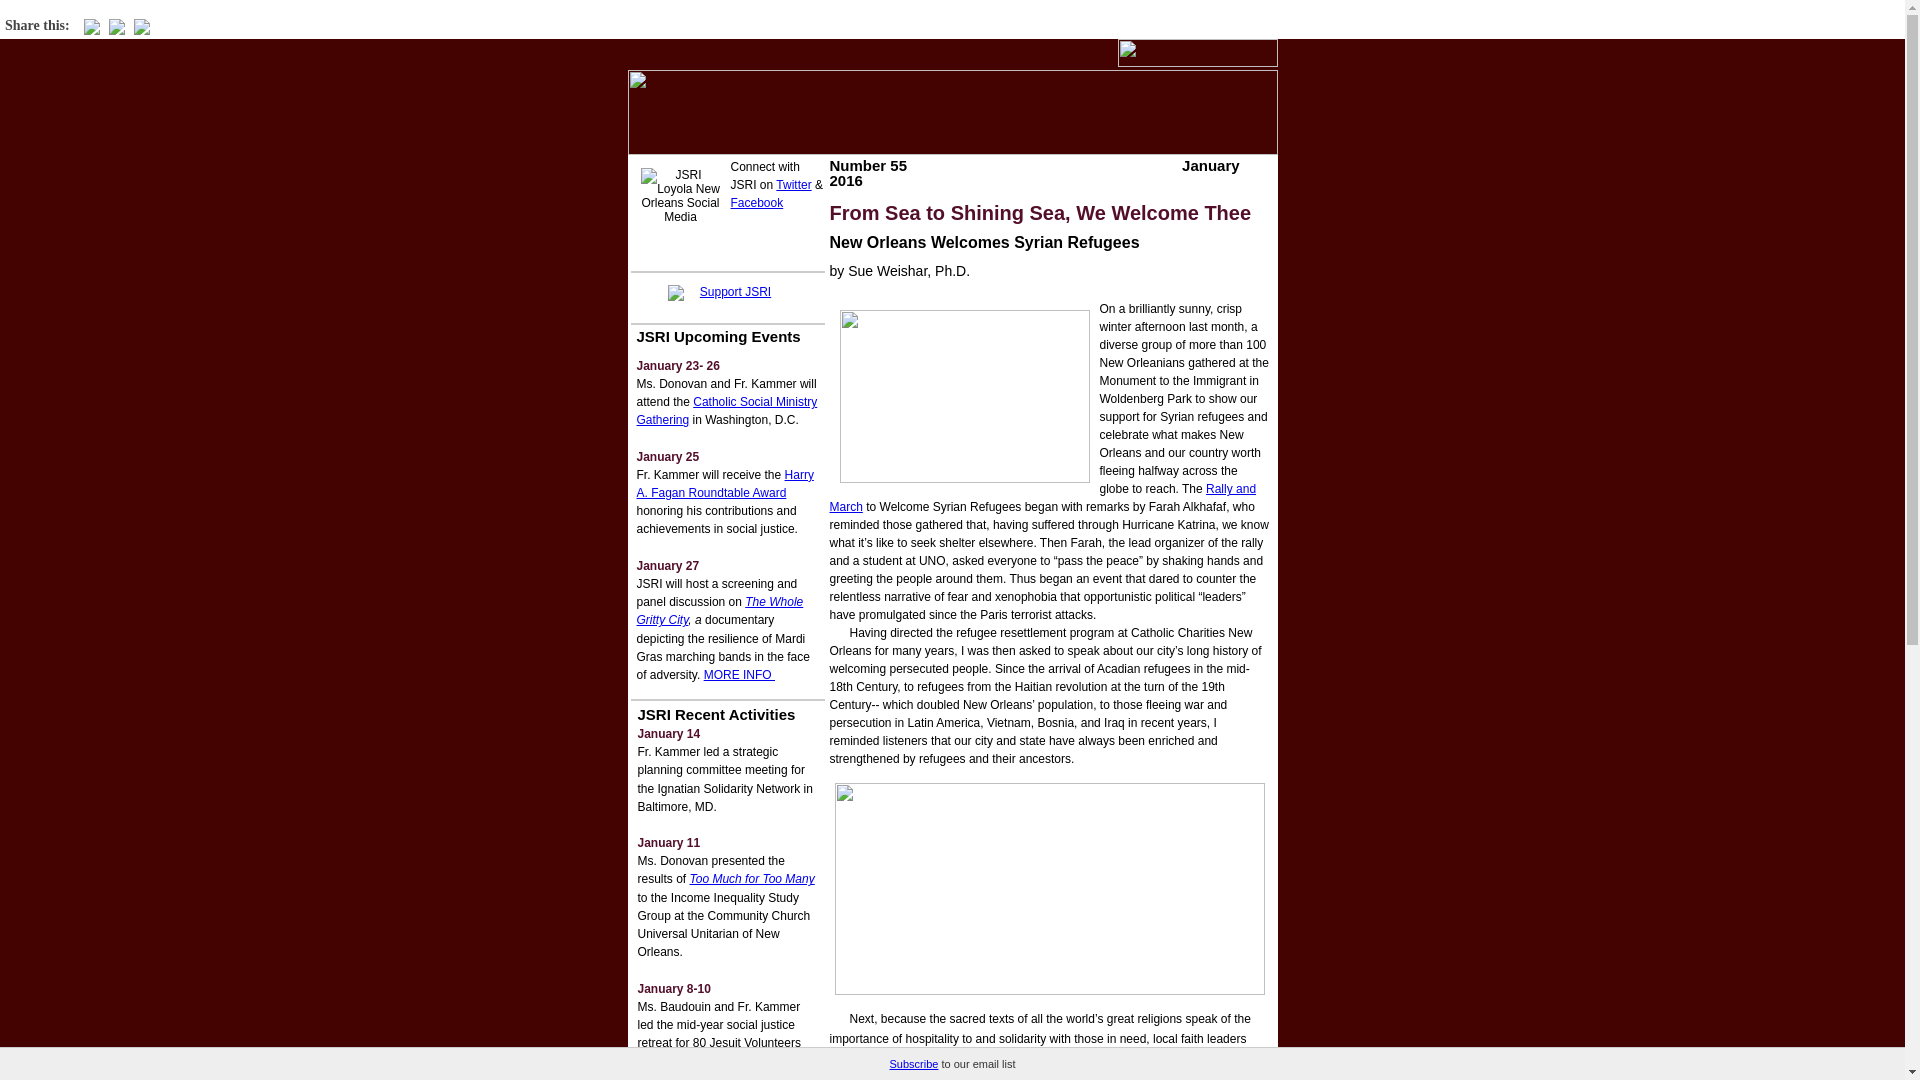 This screenshot has width=1920, height=1080. I want to click on Rally and March, so click(1043, 498).